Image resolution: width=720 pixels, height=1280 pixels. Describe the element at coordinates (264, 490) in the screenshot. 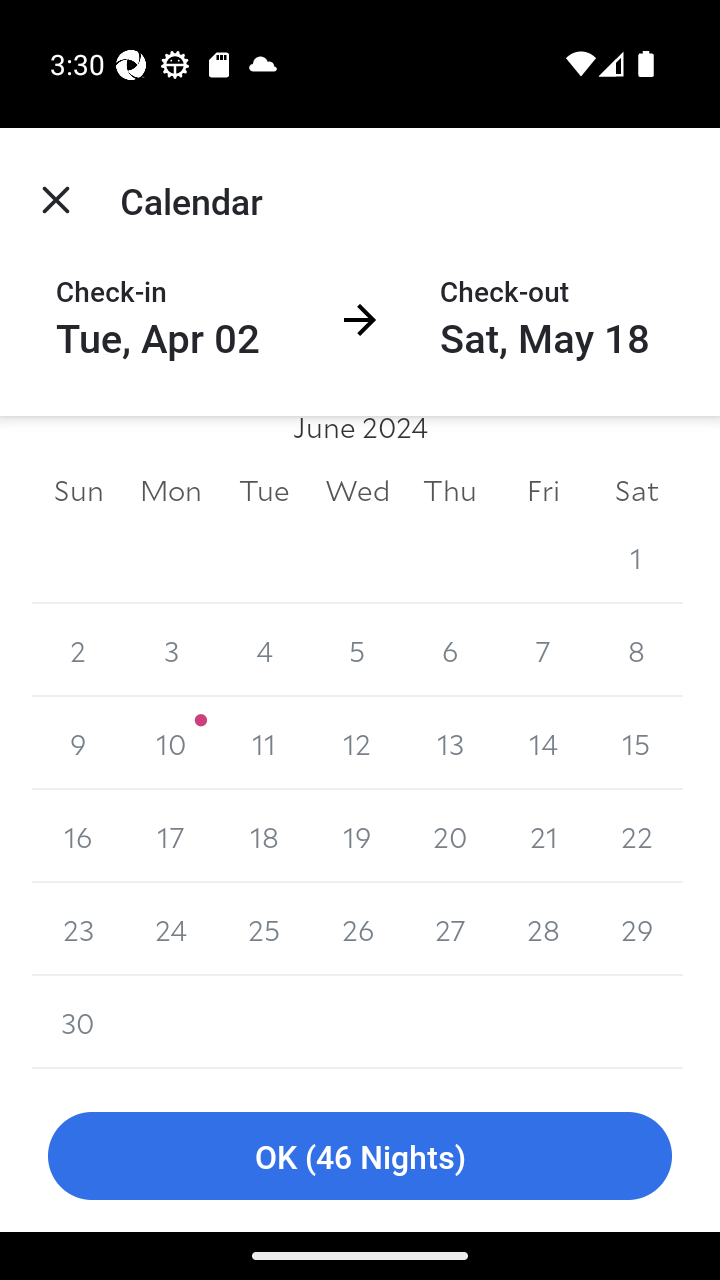

I see `Tue` at that location.